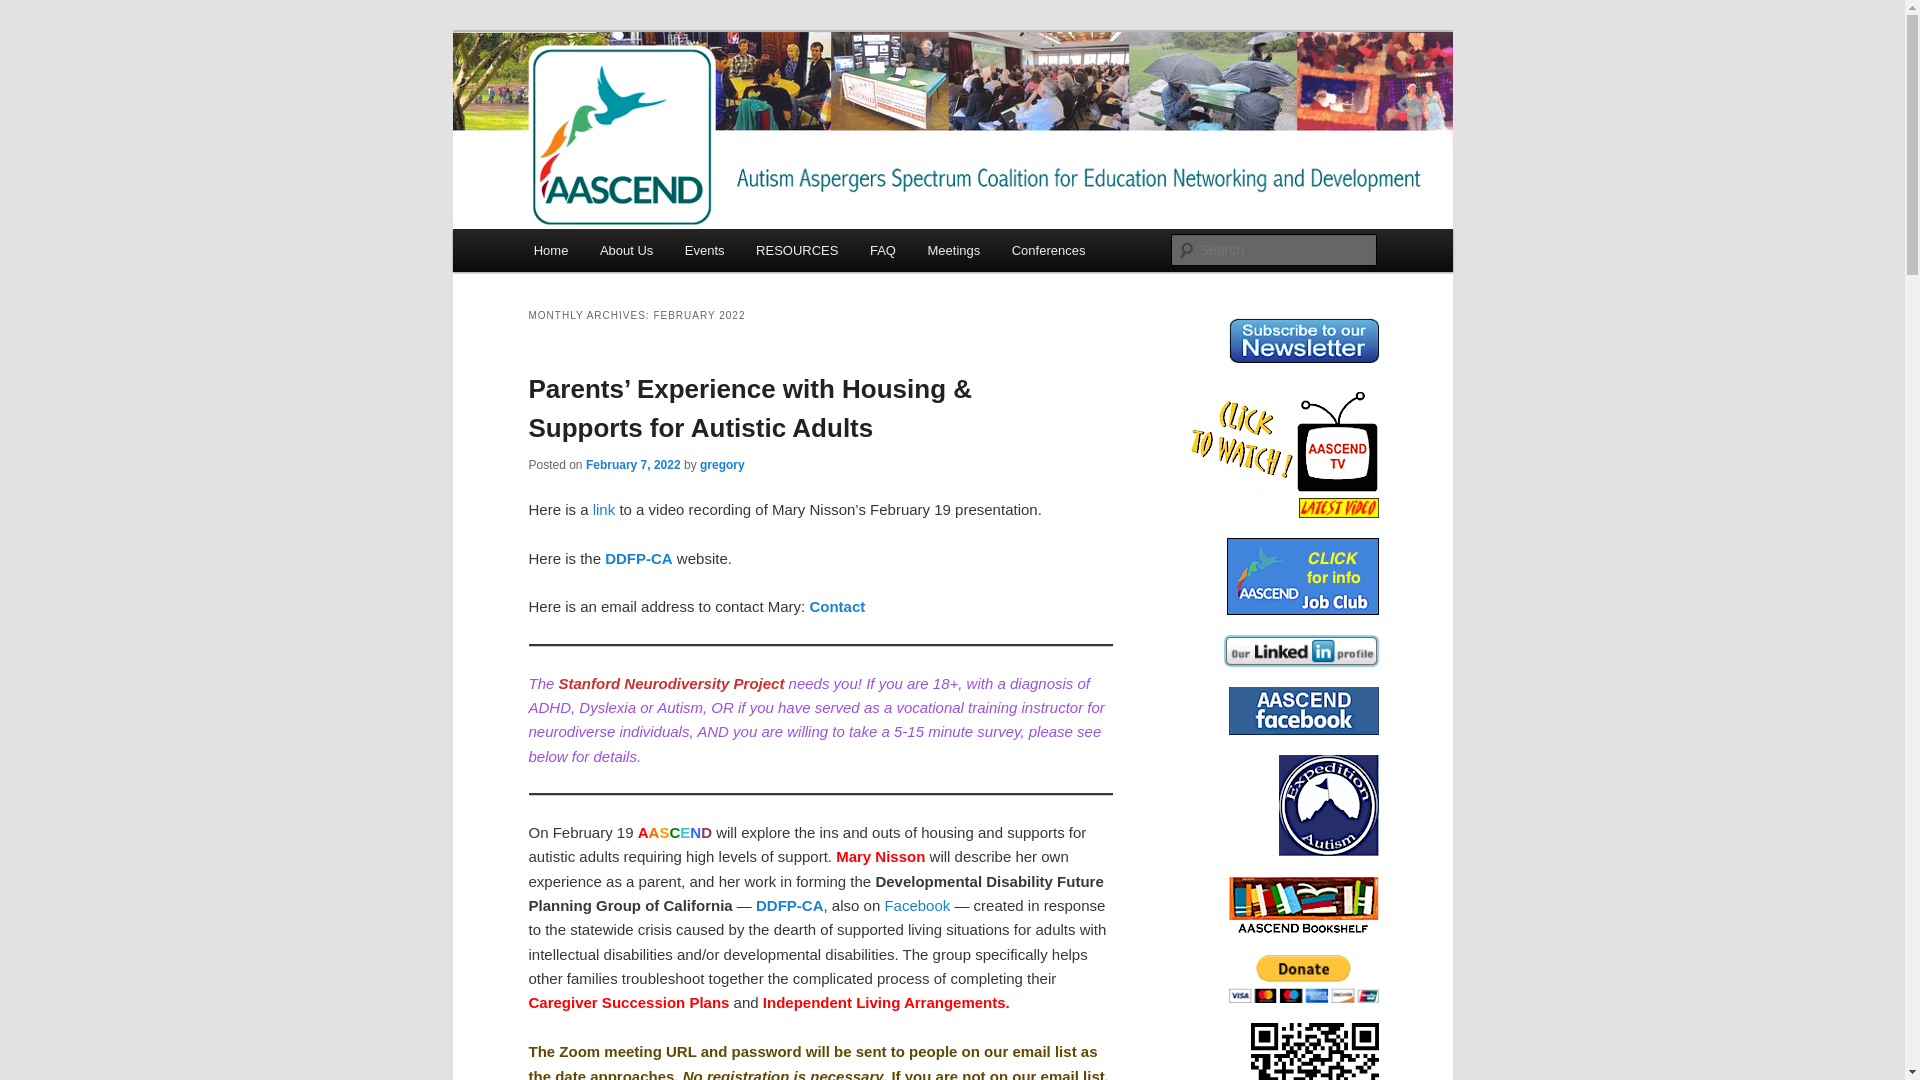  What do you see at coordinates (790, 905) in the screenshot?
I see `DDFP-CA` at bounding box center [790, 905].